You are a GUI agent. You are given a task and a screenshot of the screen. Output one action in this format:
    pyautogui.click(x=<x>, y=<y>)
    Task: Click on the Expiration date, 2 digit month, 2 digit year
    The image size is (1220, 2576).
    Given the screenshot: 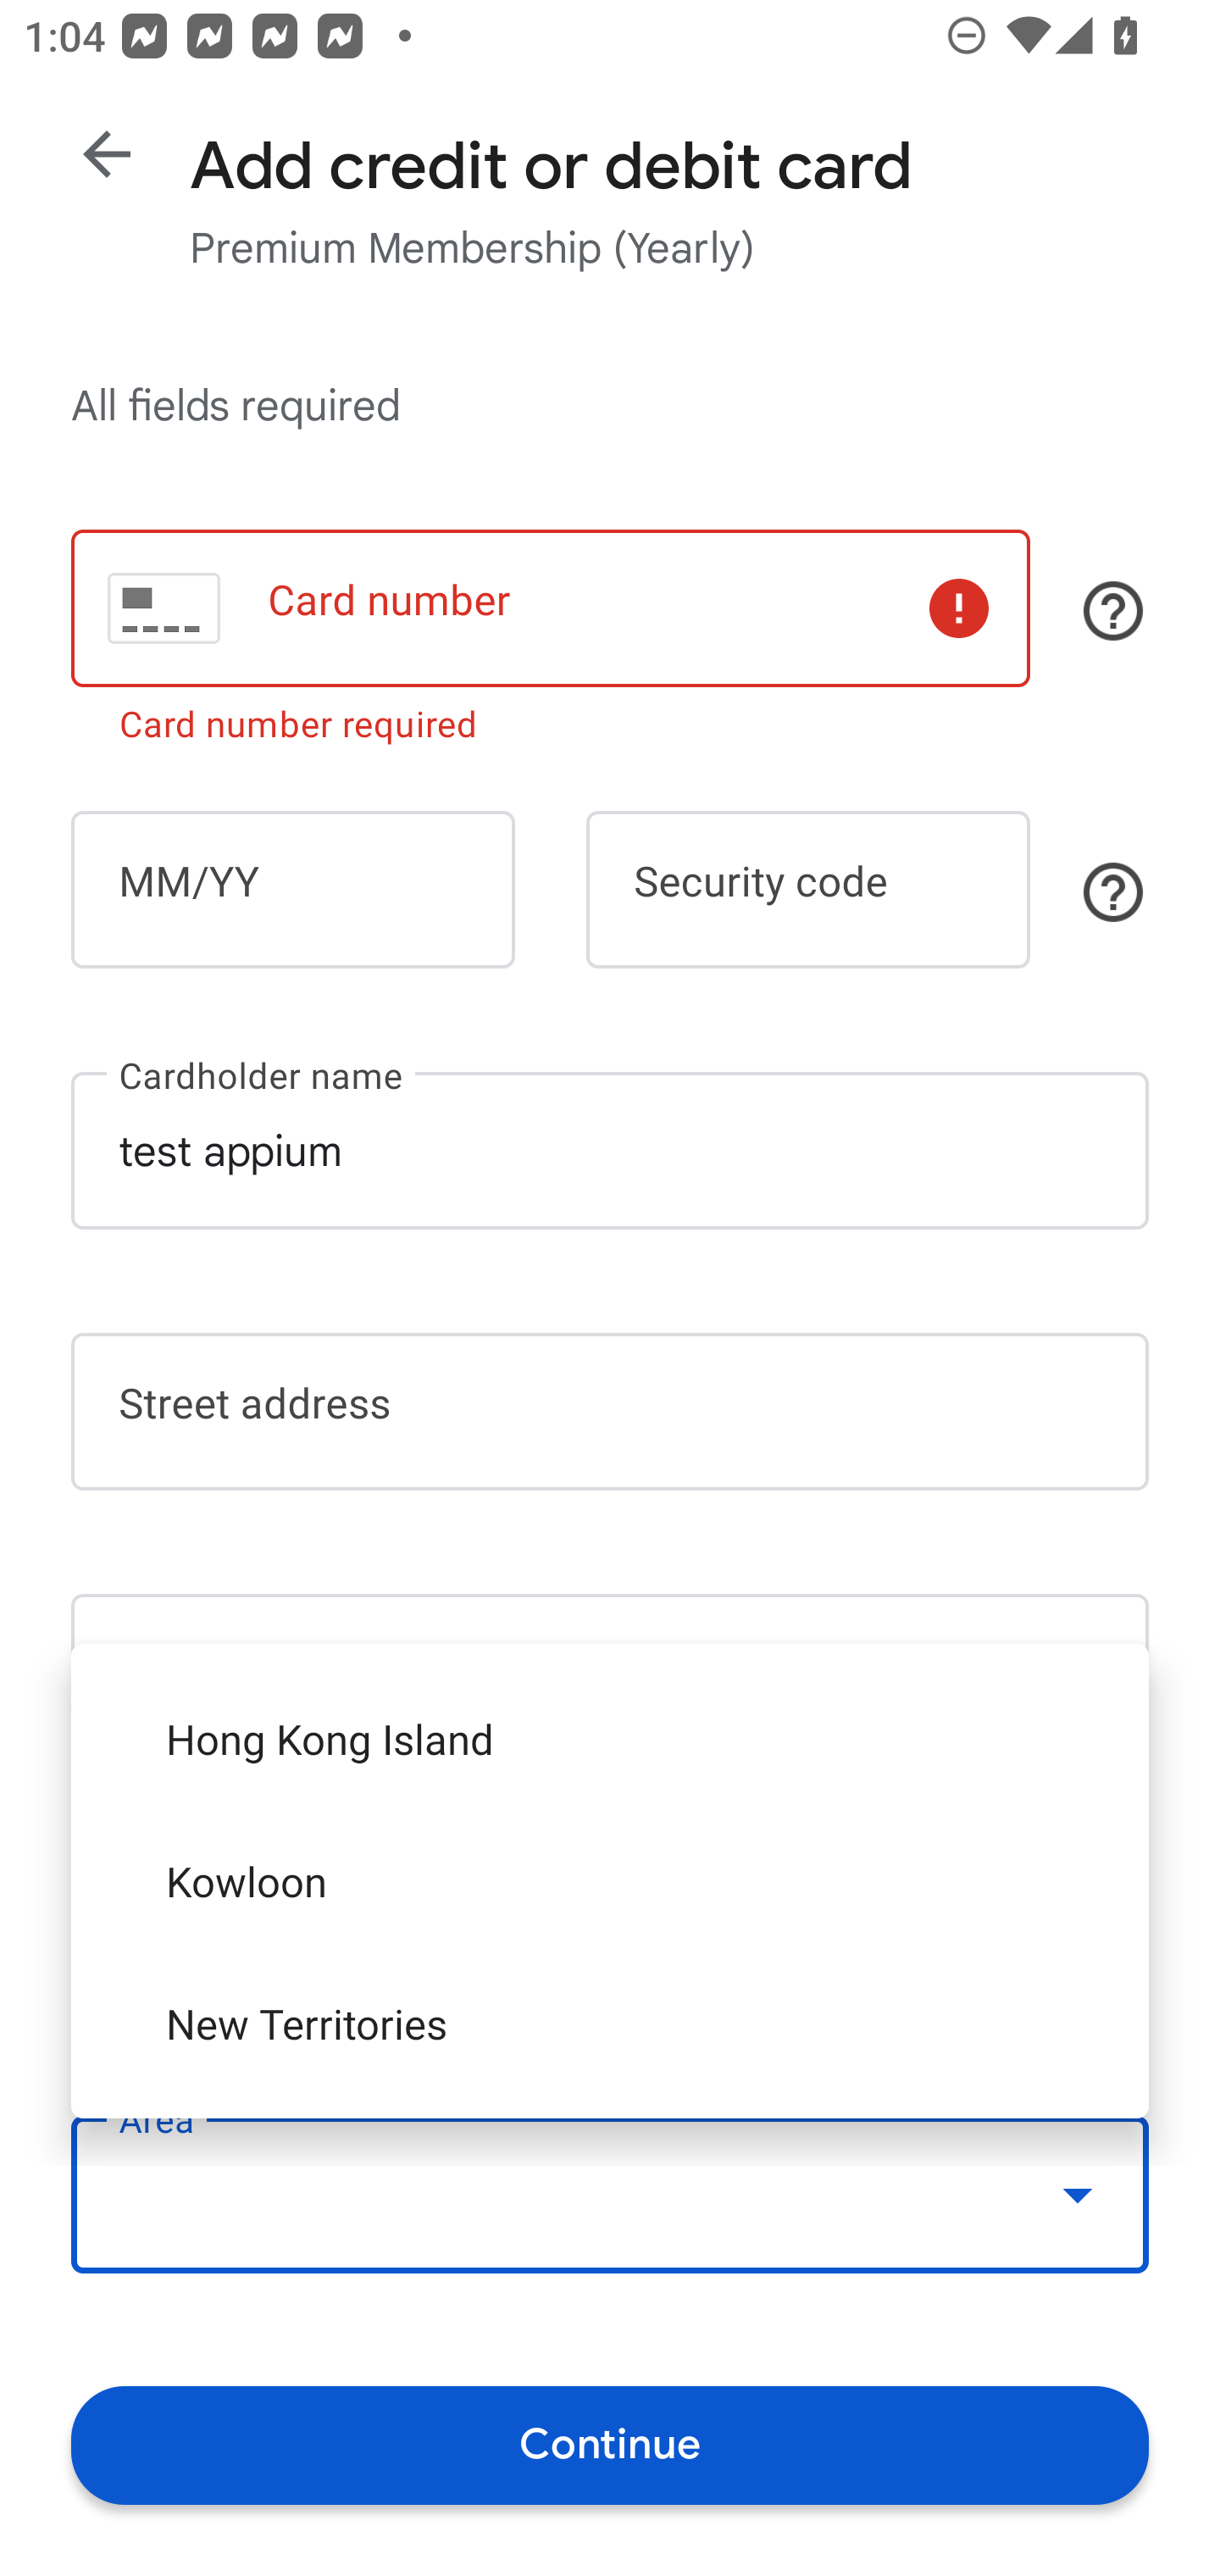 What is the action you would take?
    pyautogui.click(x=292, y=890)
    